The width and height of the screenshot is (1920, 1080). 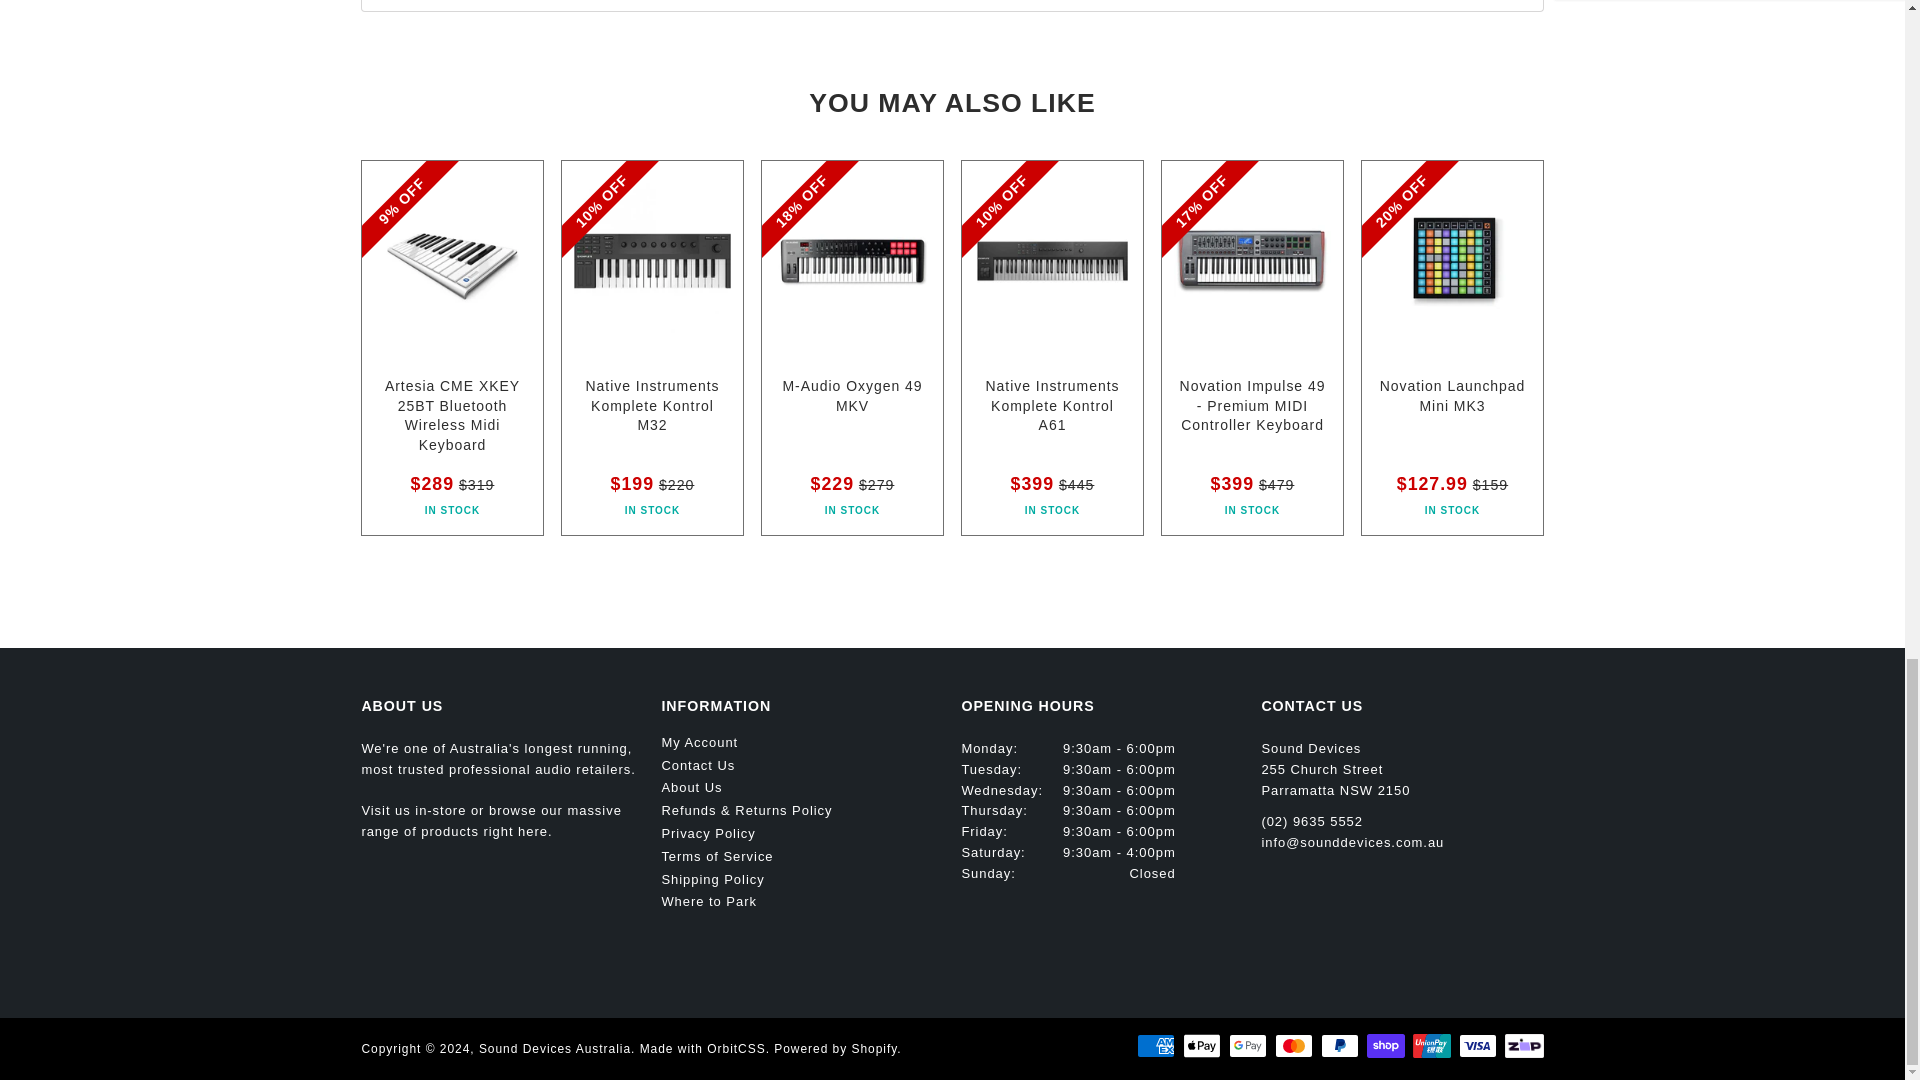 I want to click on Union Pay, so click(x=1432, y=1046).